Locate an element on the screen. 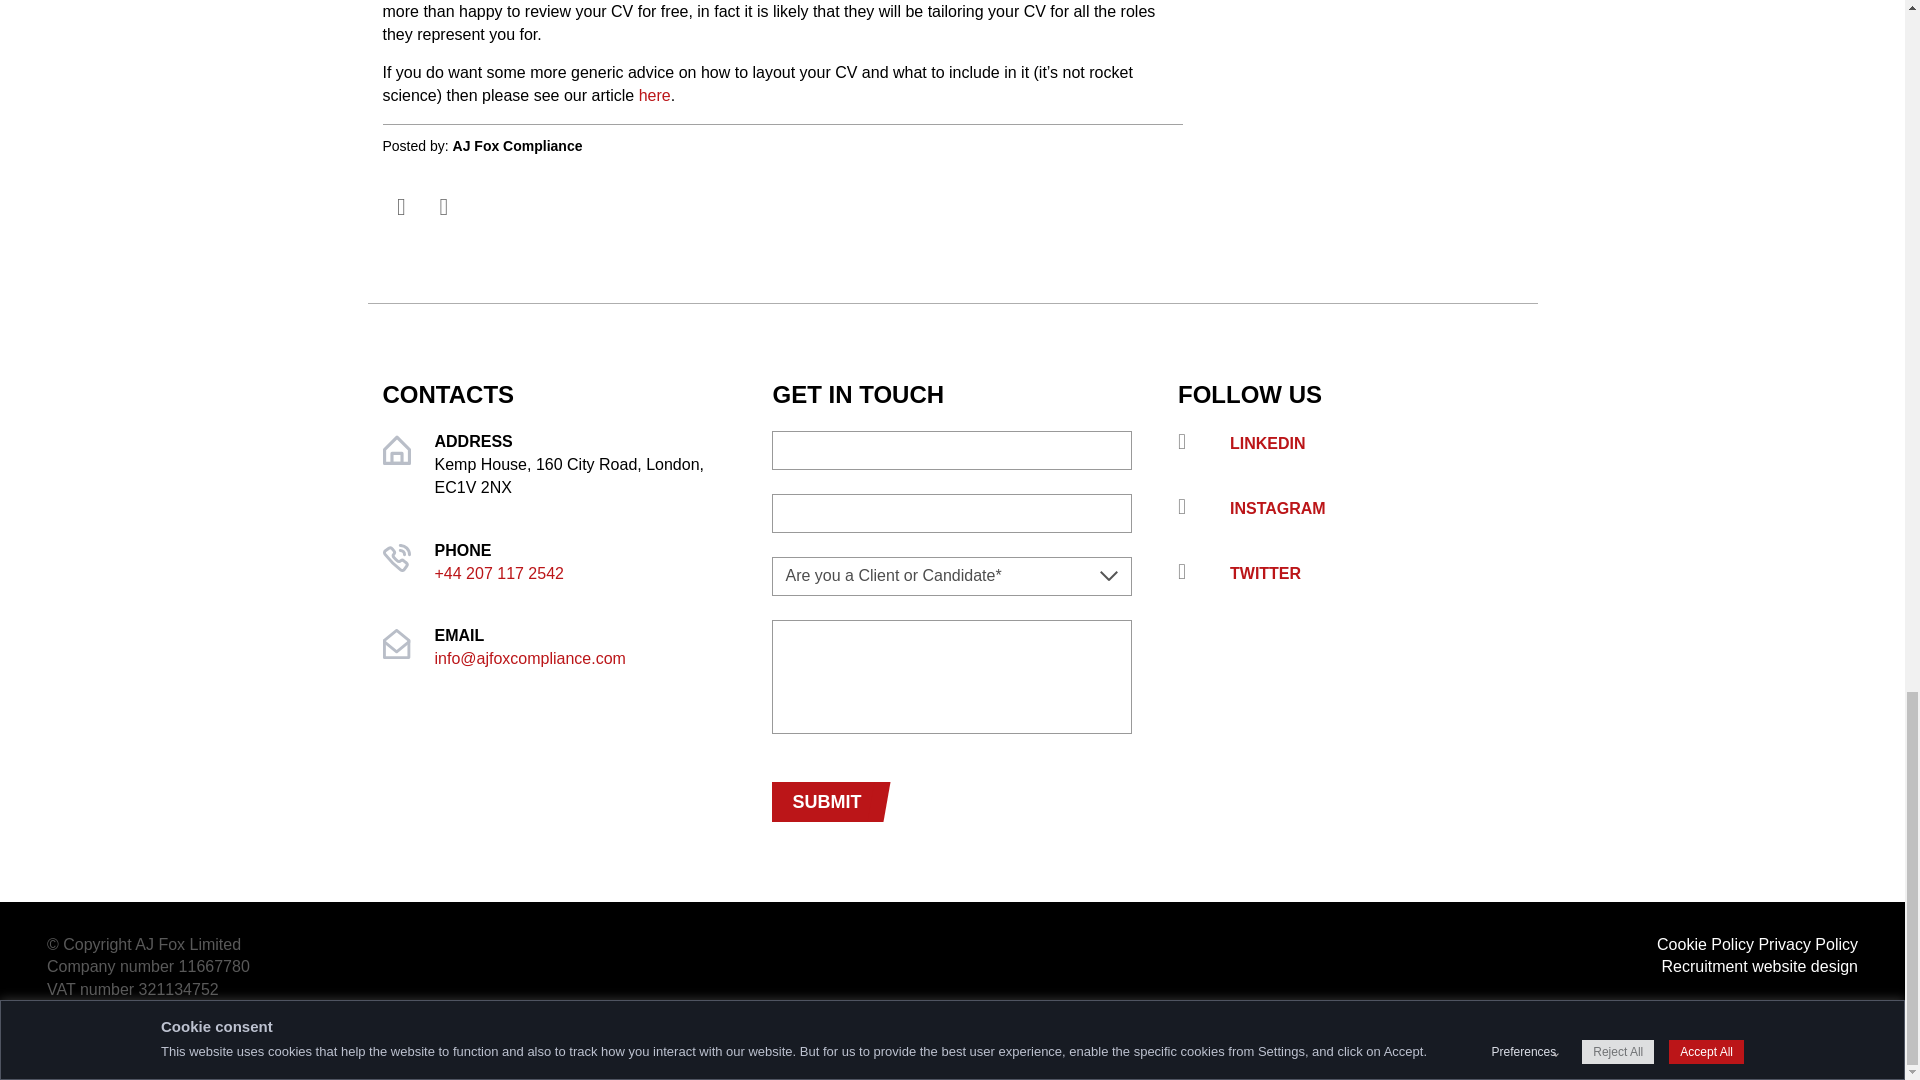 The height and width of the screenshot is (1080, 1920). Privacy Policy is located at coordinates (1808, 944).